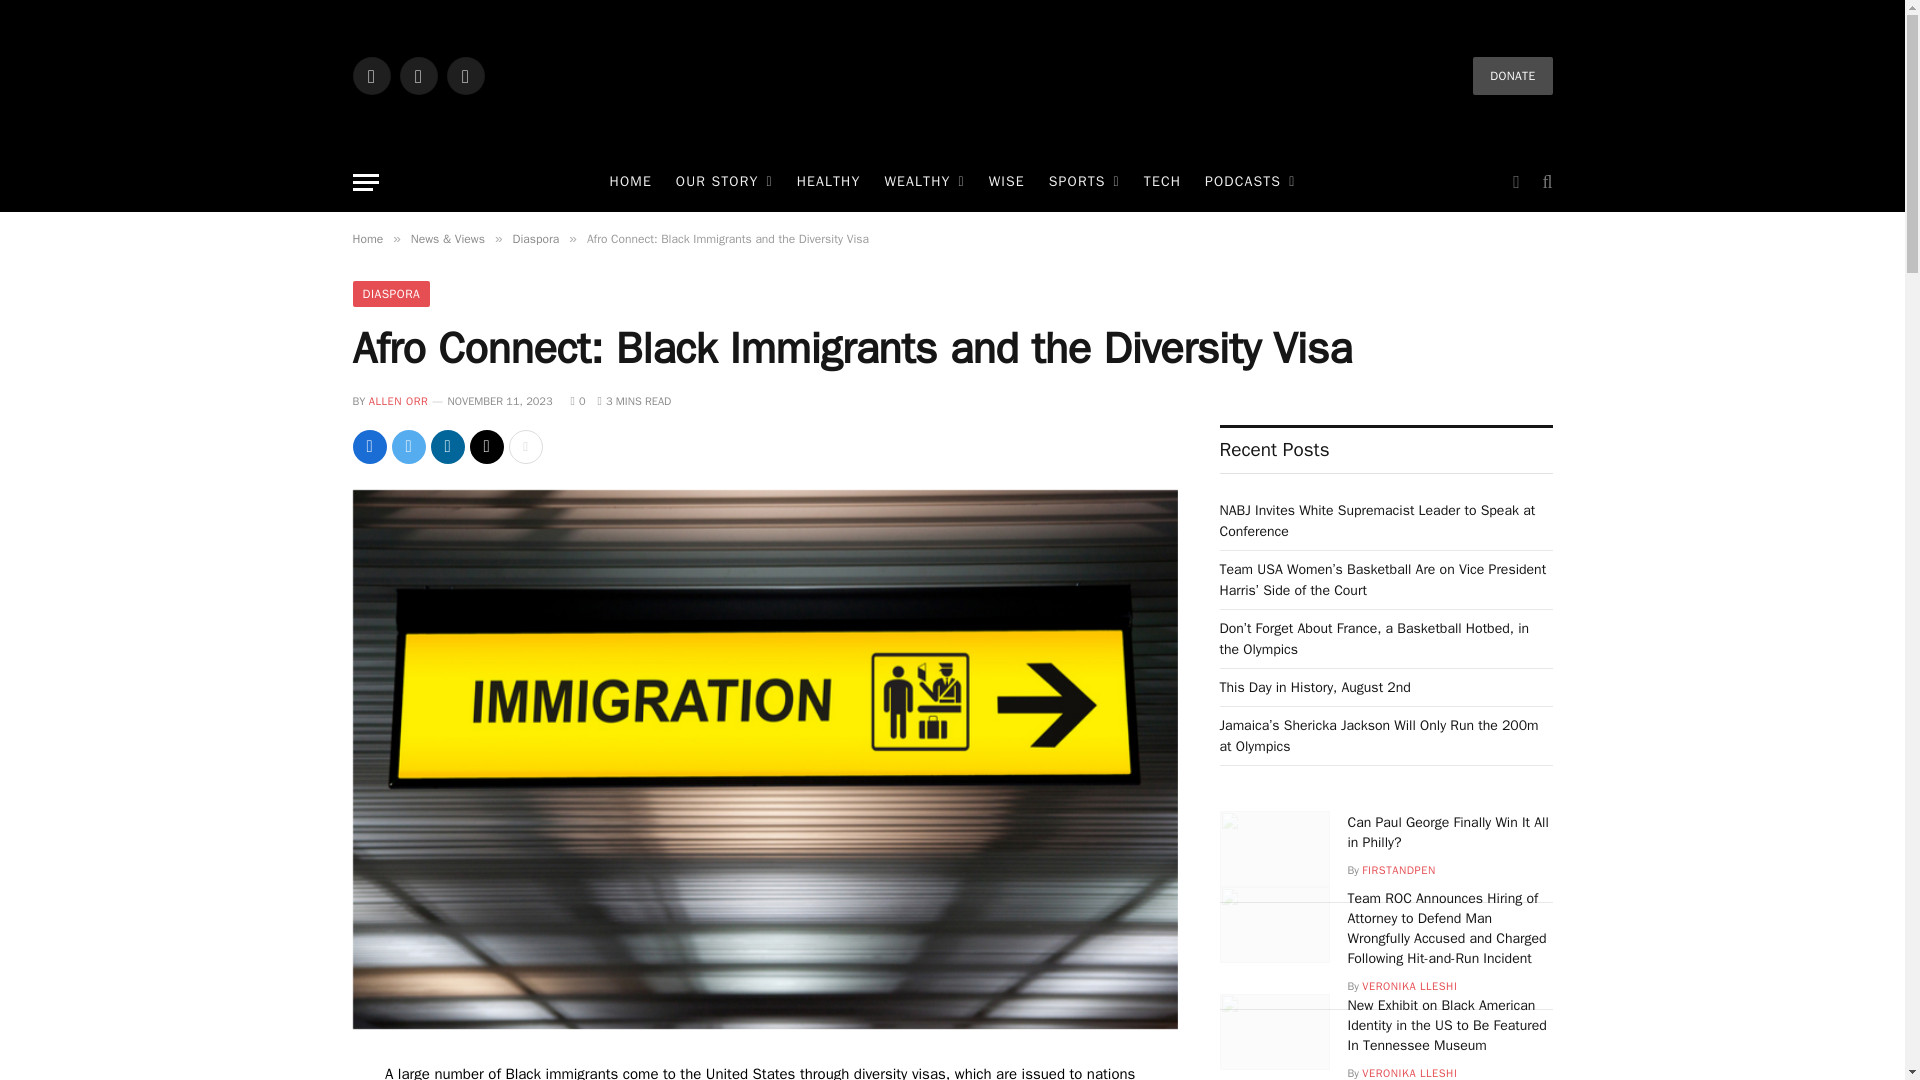 The image size is (1920, 1080). I want to click on WEALTHY, so click(923, 182).